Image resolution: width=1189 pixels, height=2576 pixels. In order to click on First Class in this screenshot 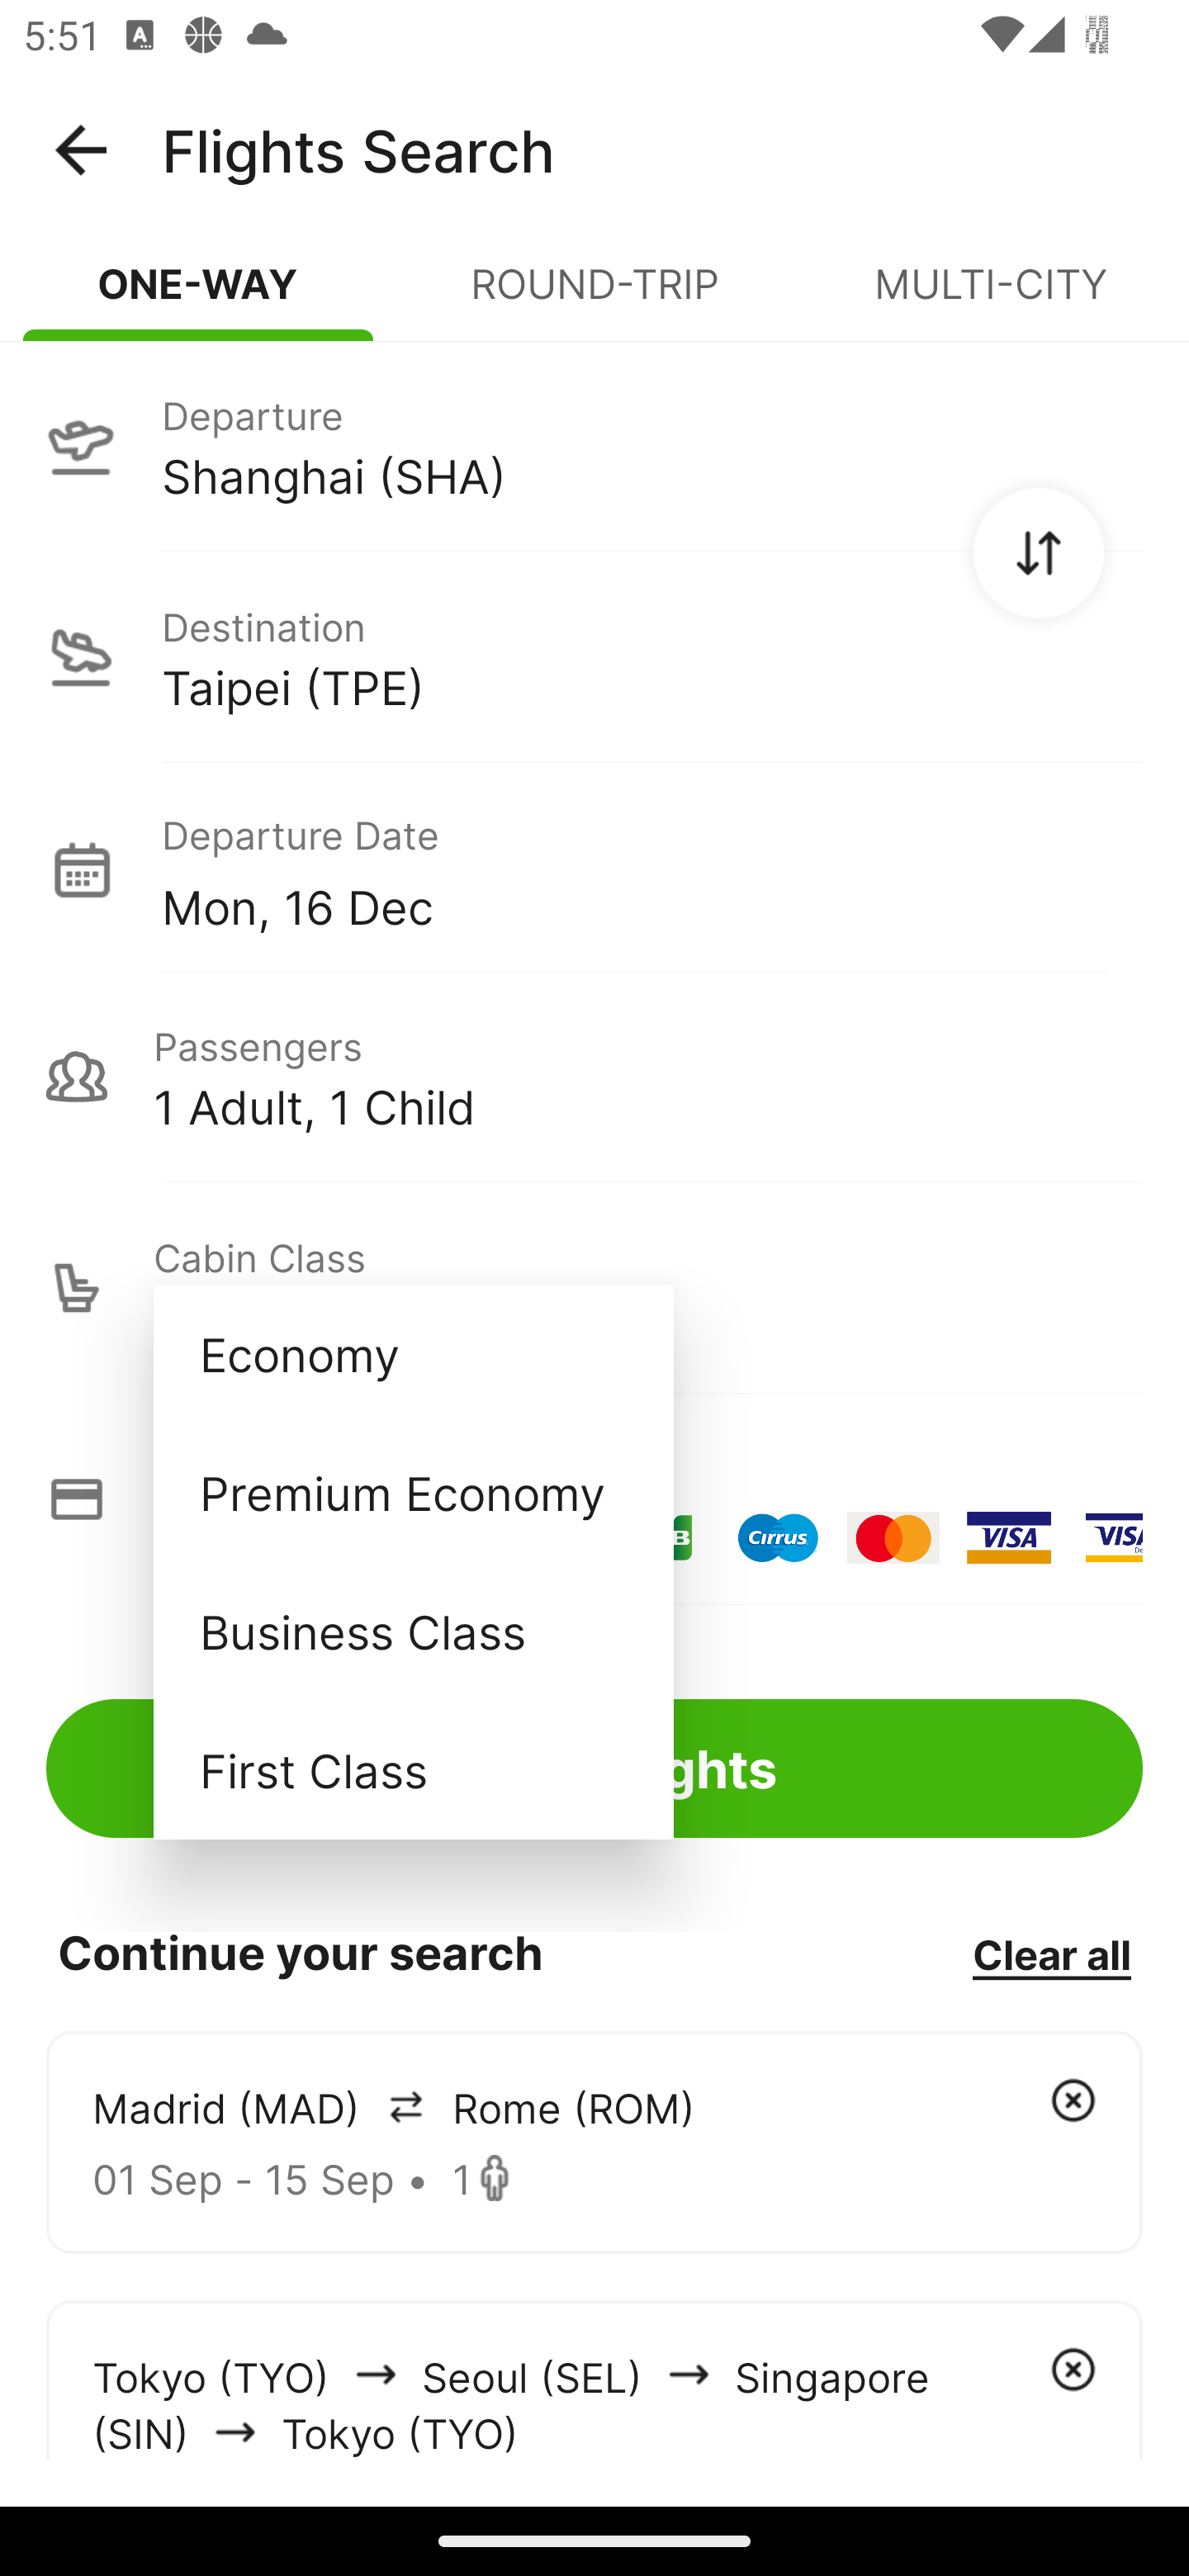, I will do `click(413, 1769)`.